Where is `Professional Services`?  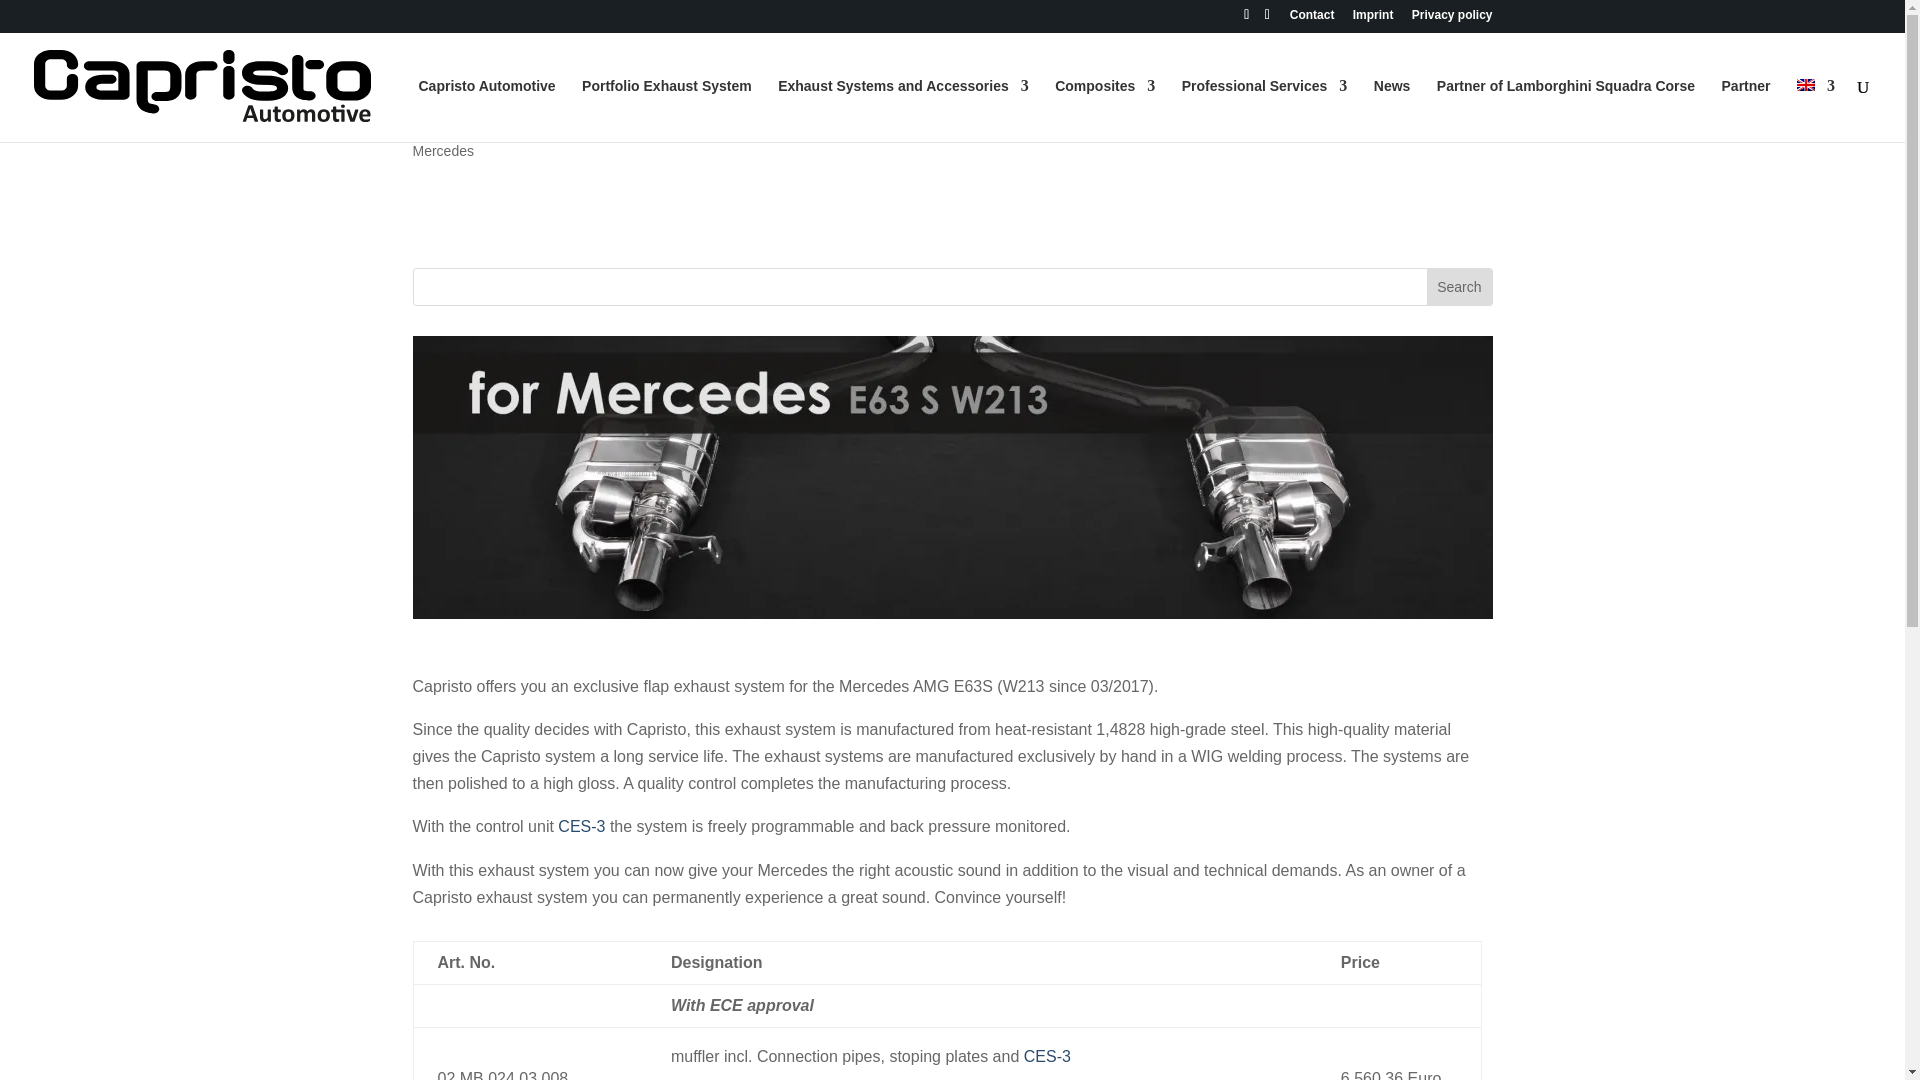
Professional Services is located at coordinates (1264, 110).